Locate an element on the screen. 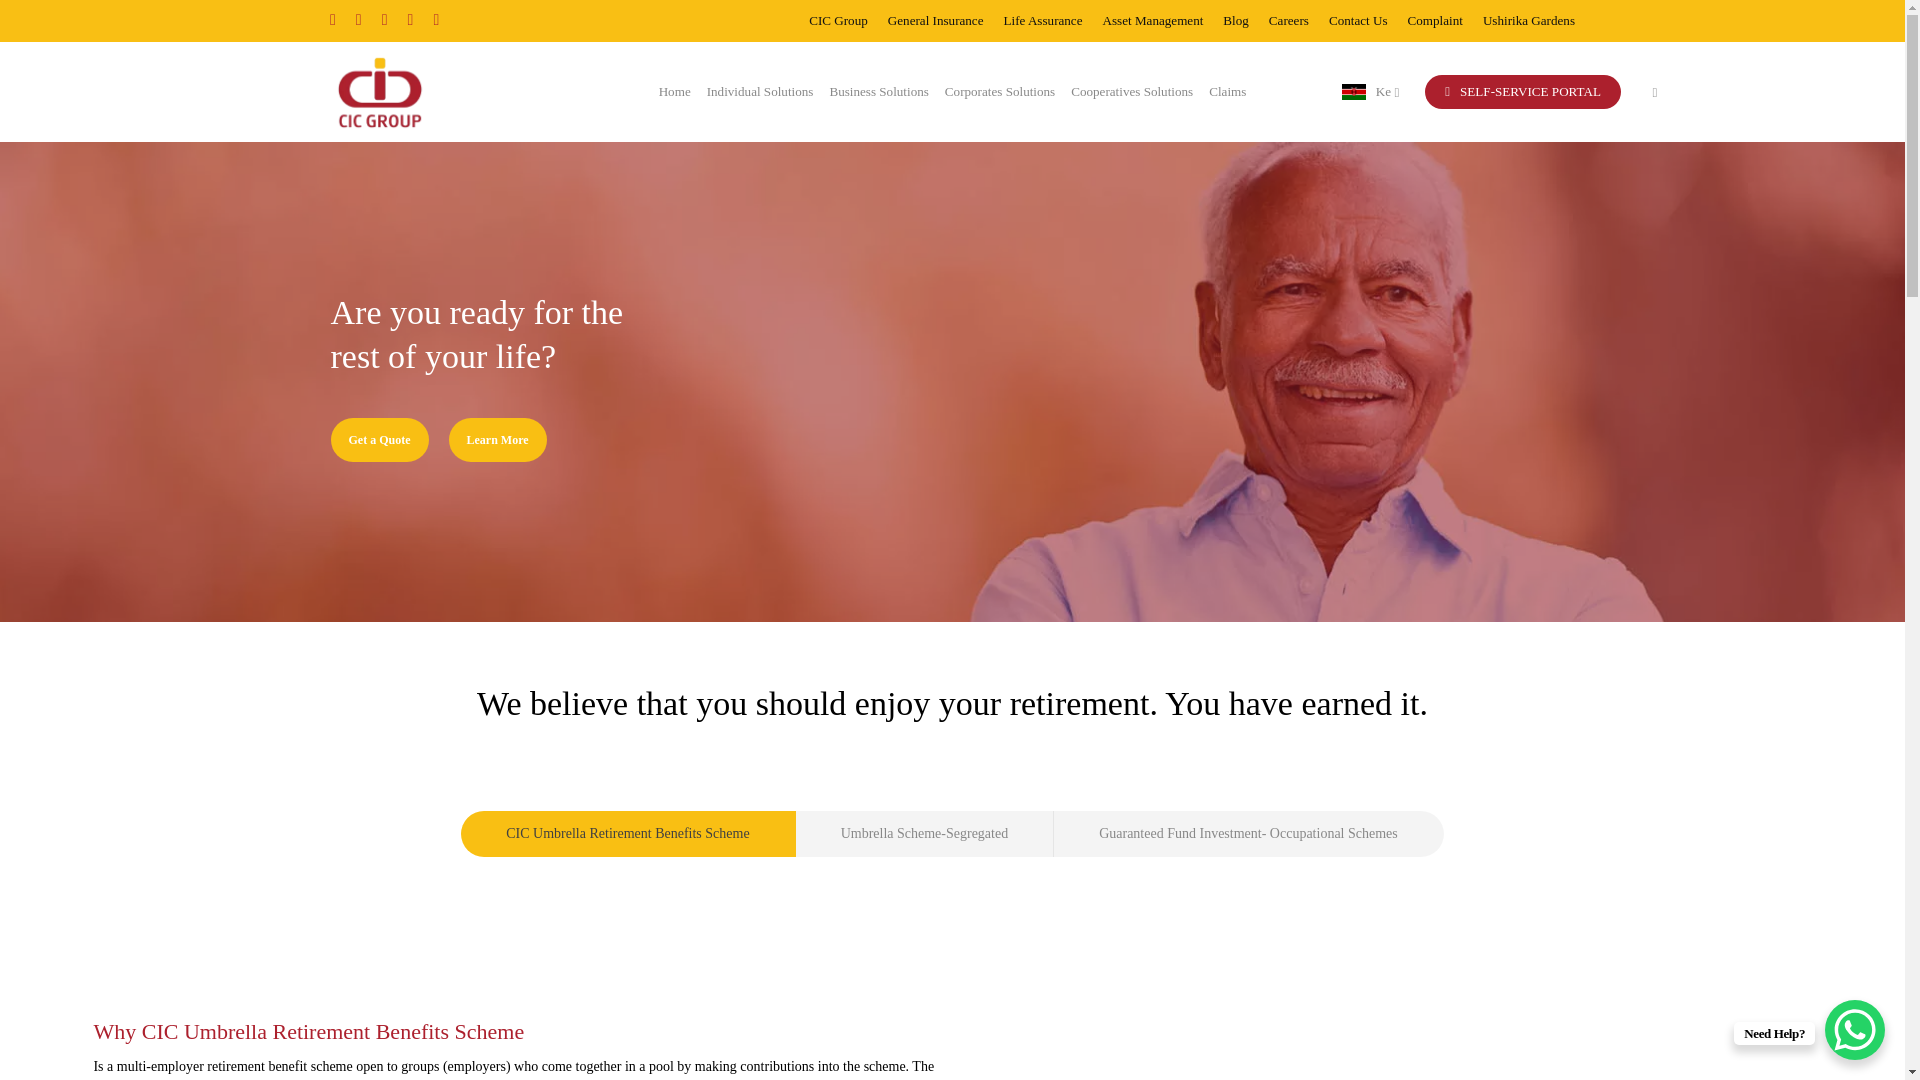  Asset Management is located at coordinates (1152, 20).